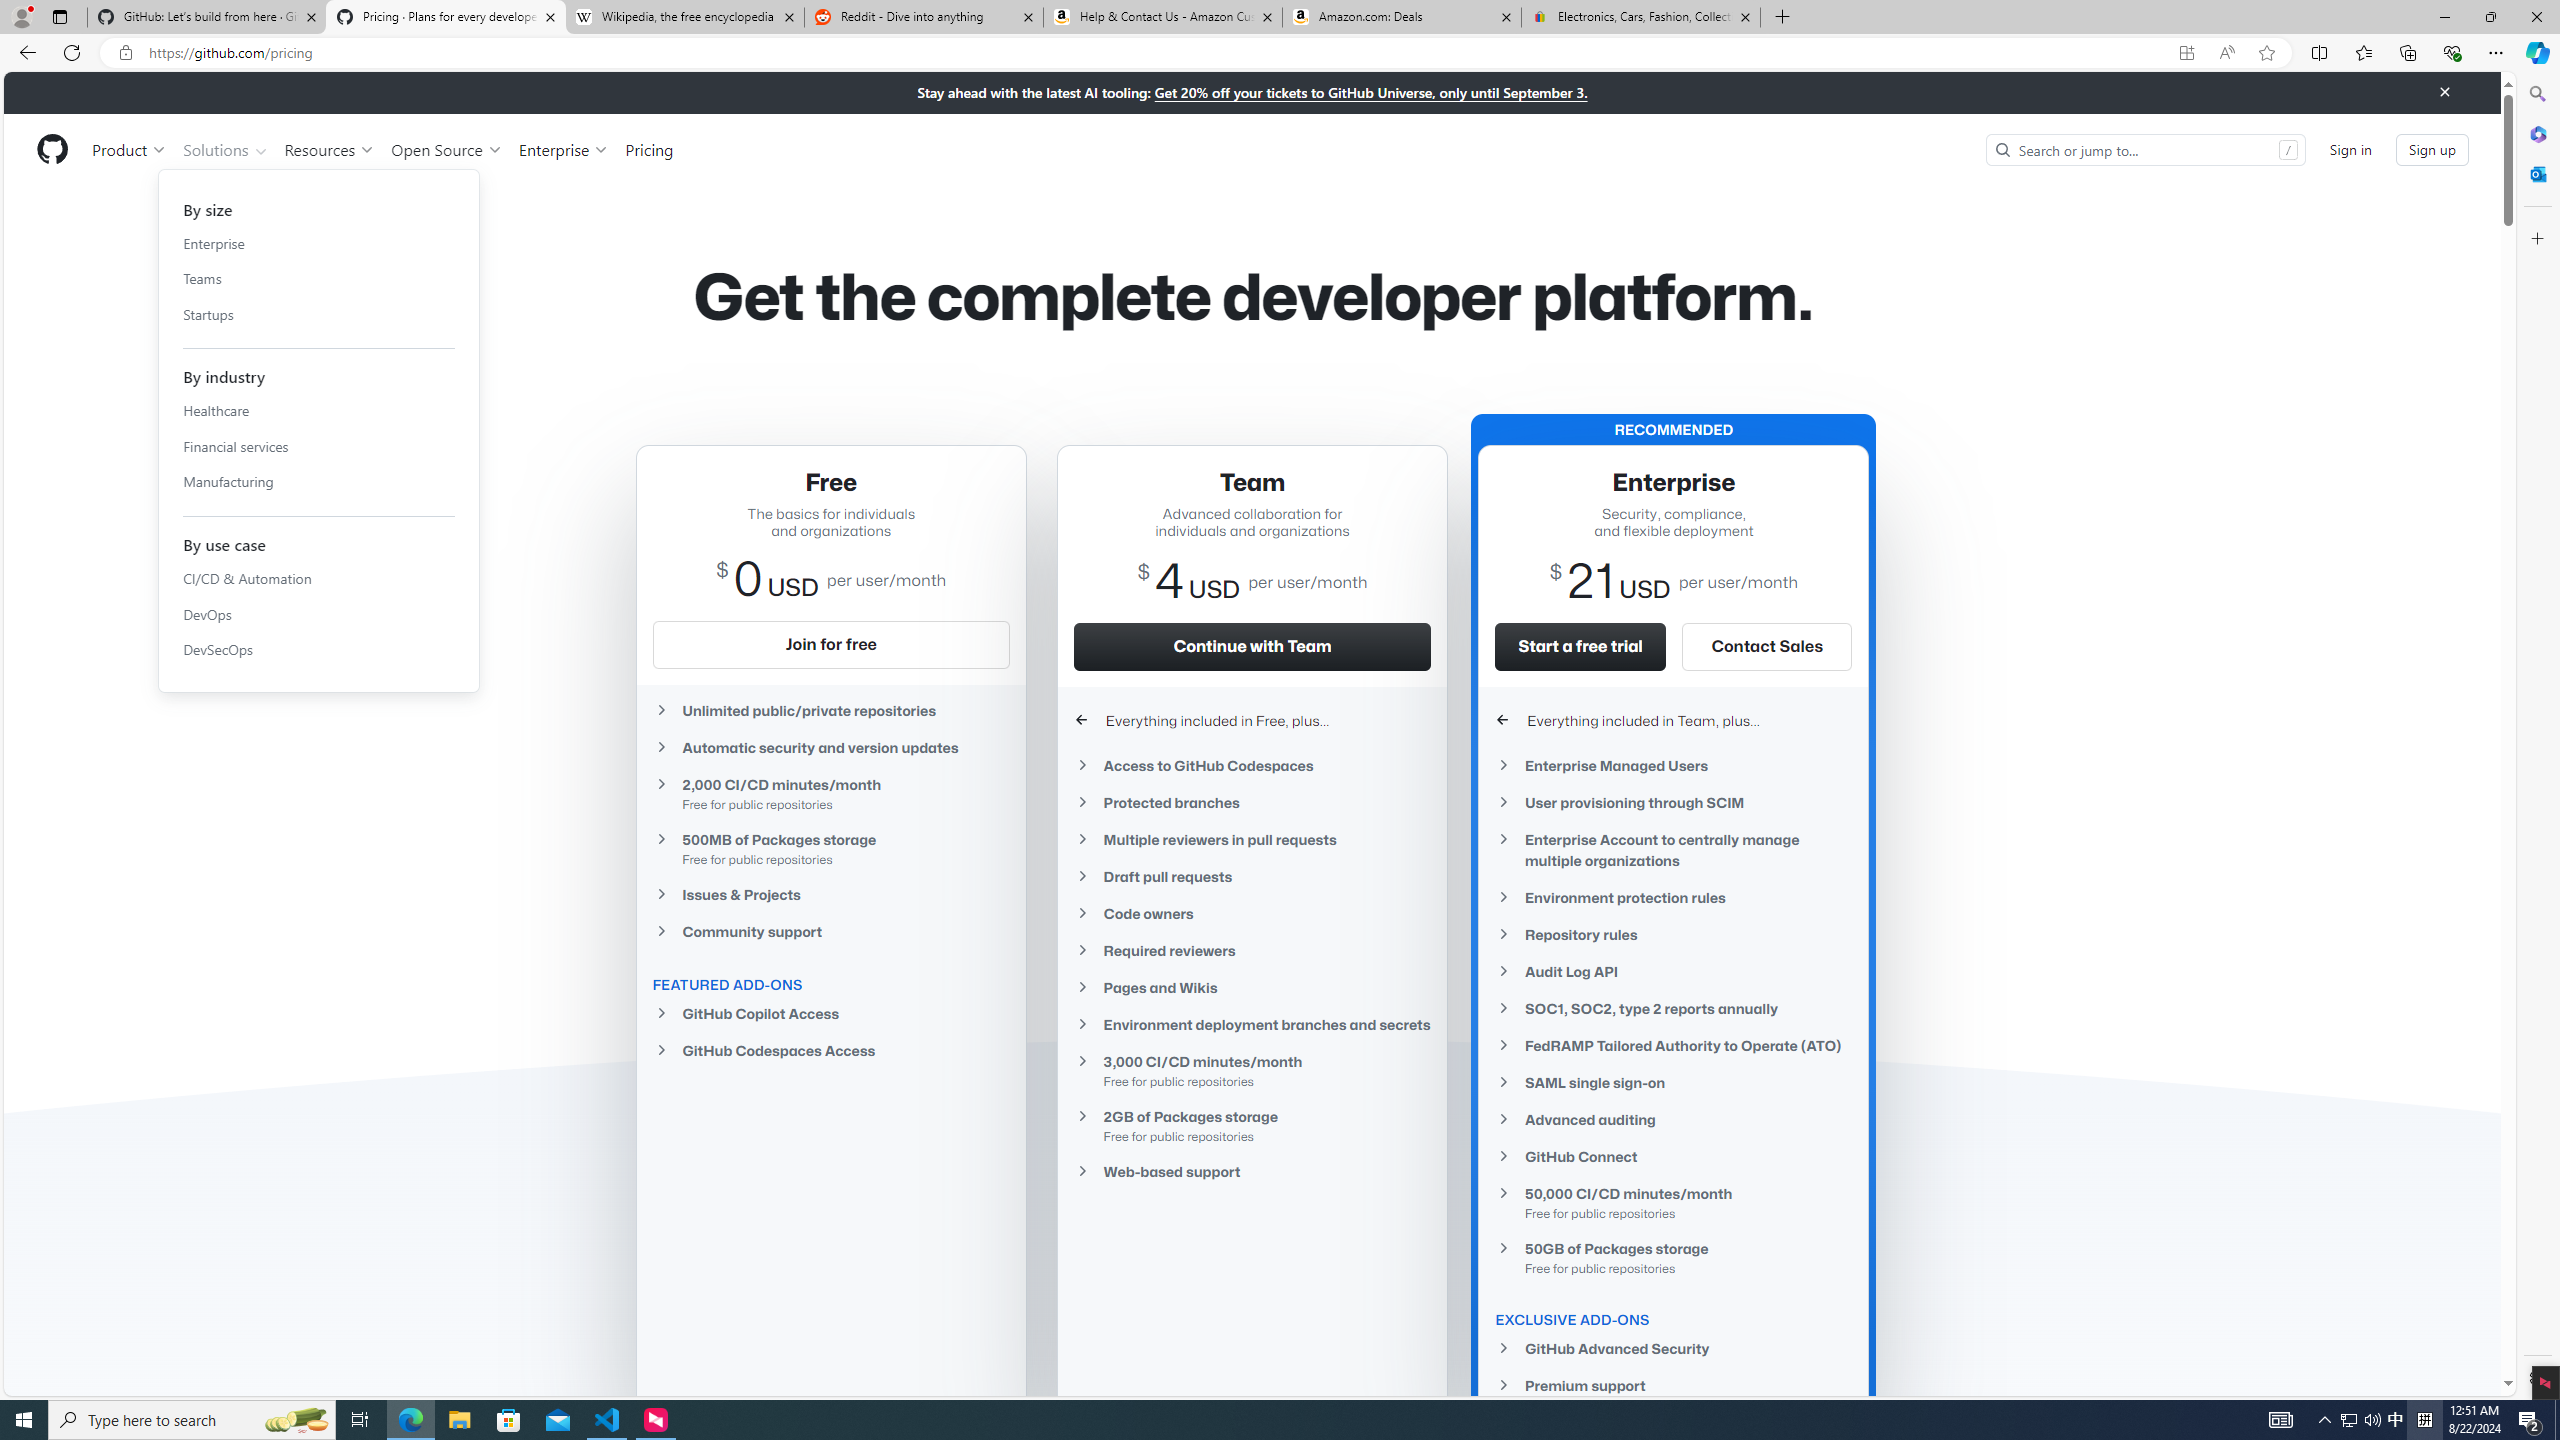 This screenshot has height=1440, width=2560. Describe the element at coordinates (318, 411) in the screenshot. I see `Healthcare` at that location.